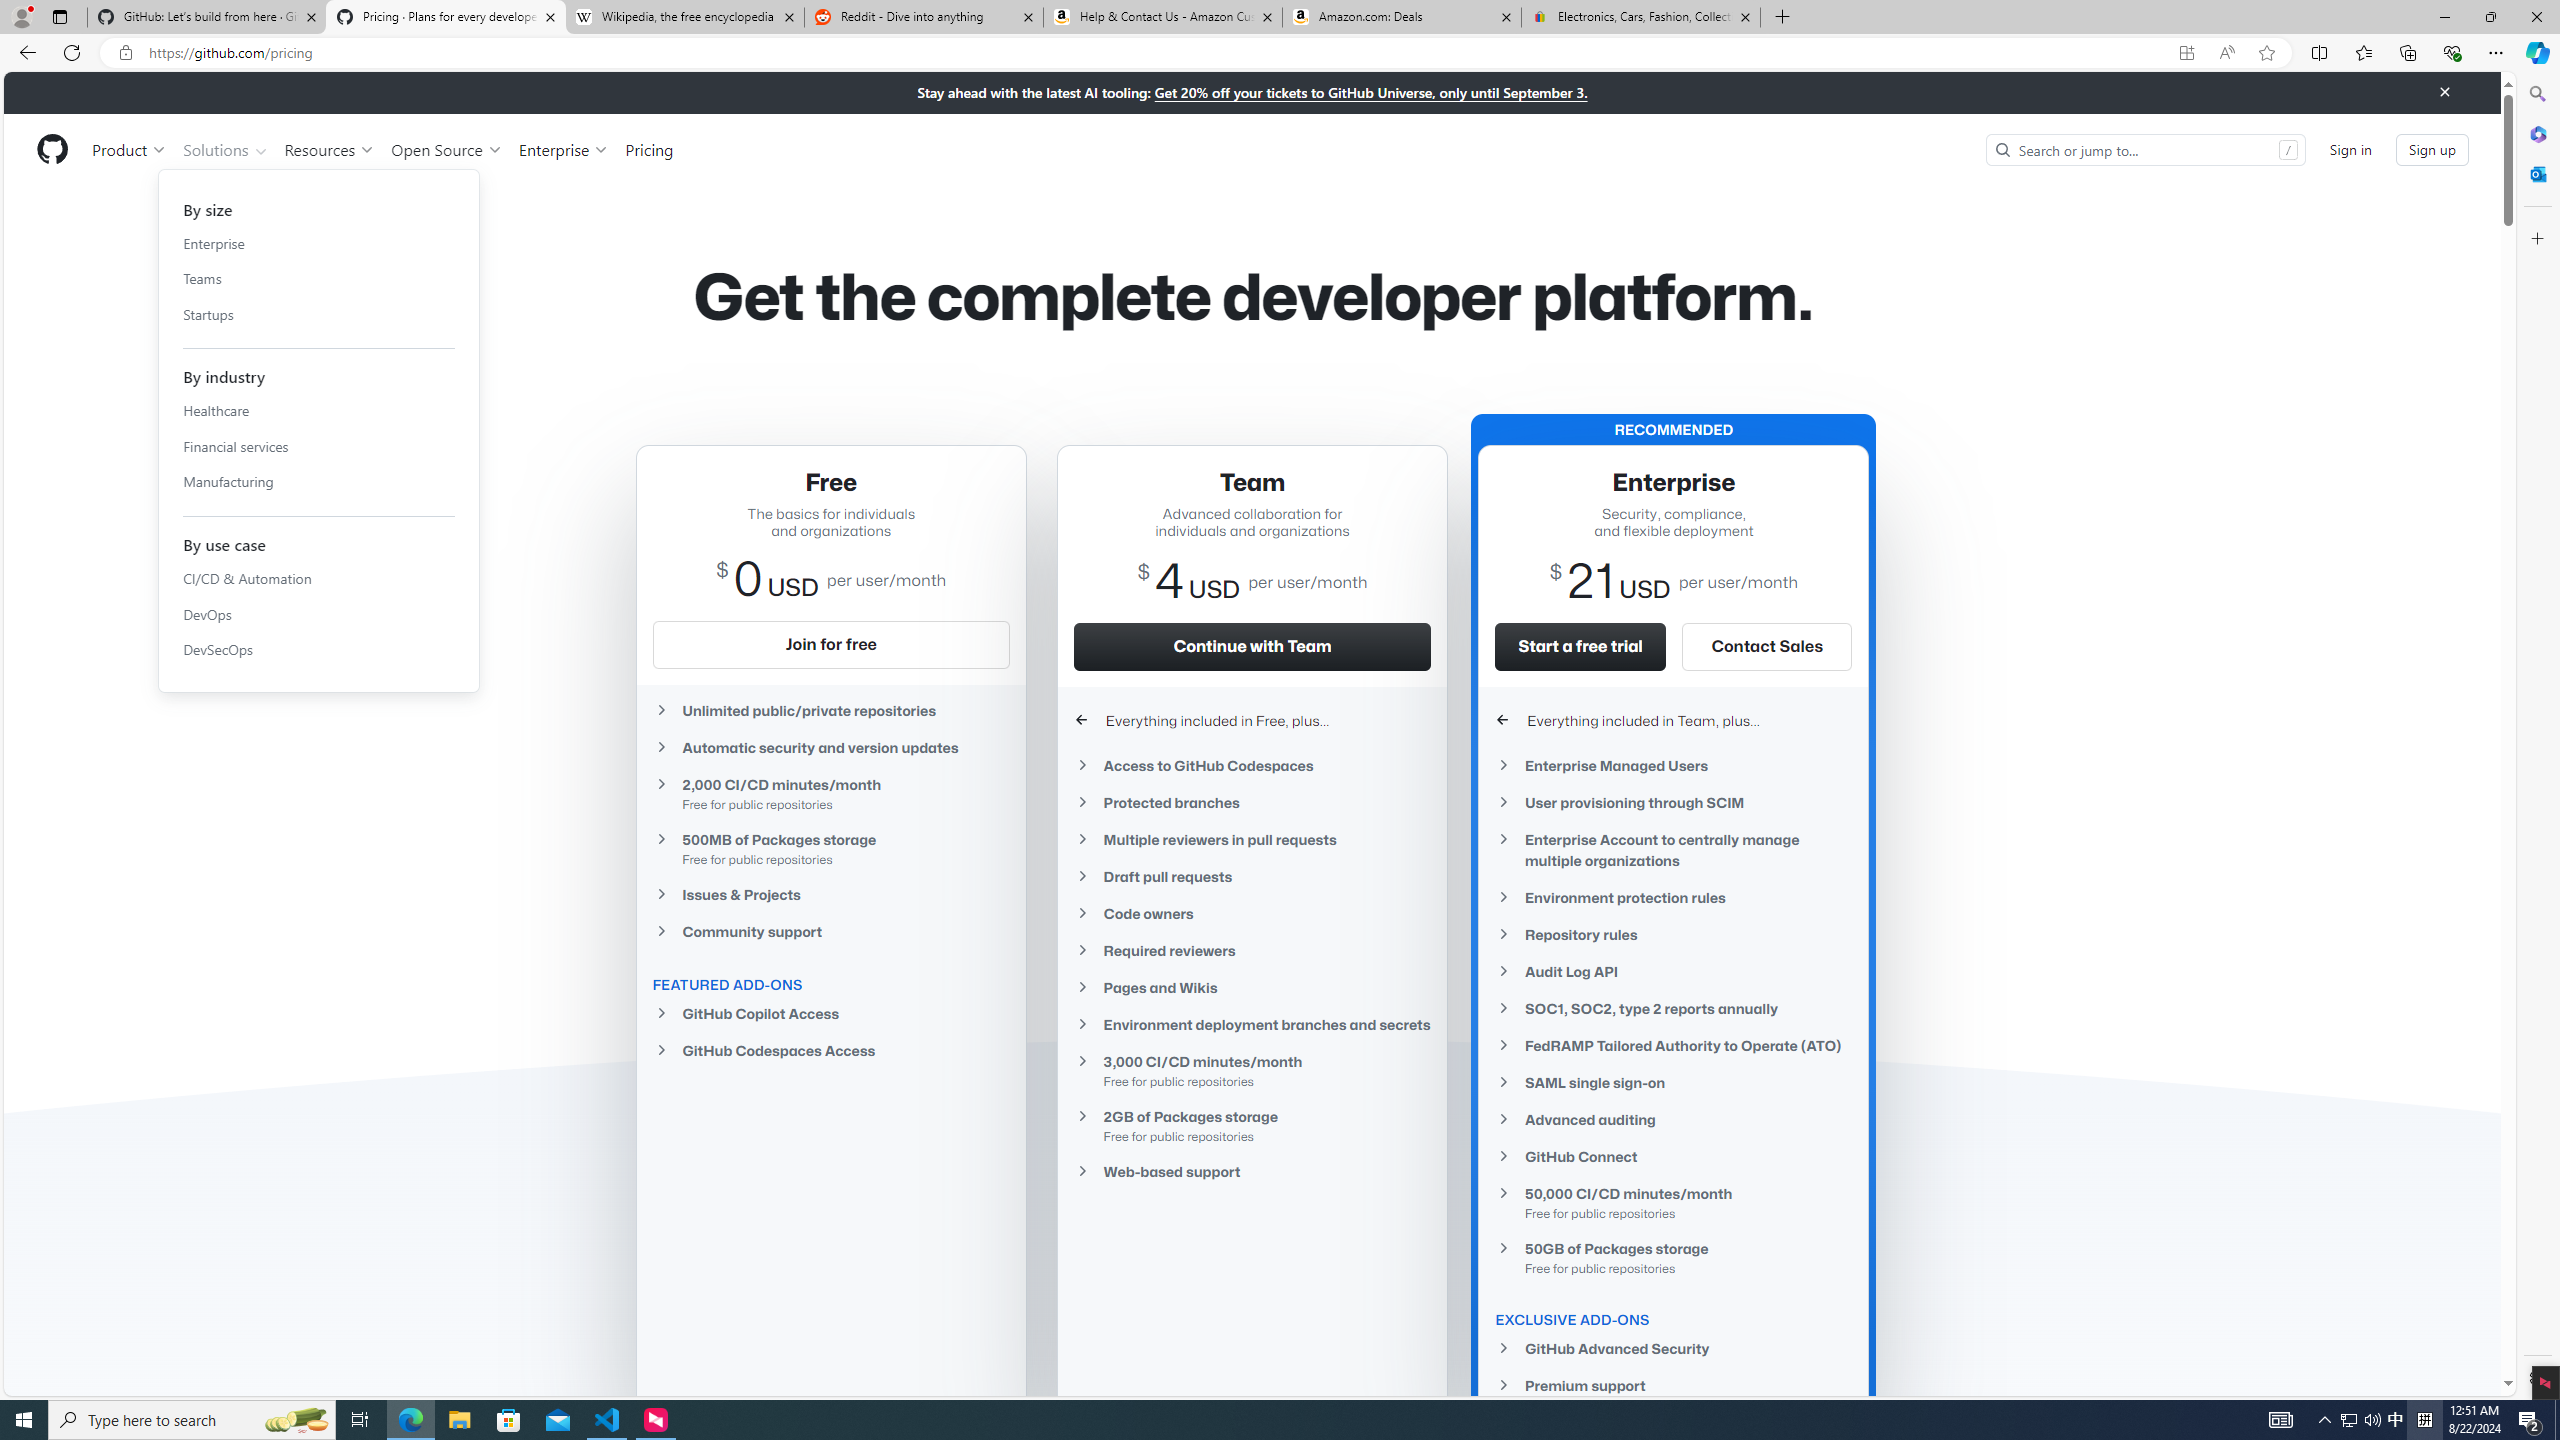 This screenshot has height=1440, width=2560. Describe the element at coordinates (318, 411) in the screenshot. I see `Healthcare` at that location.